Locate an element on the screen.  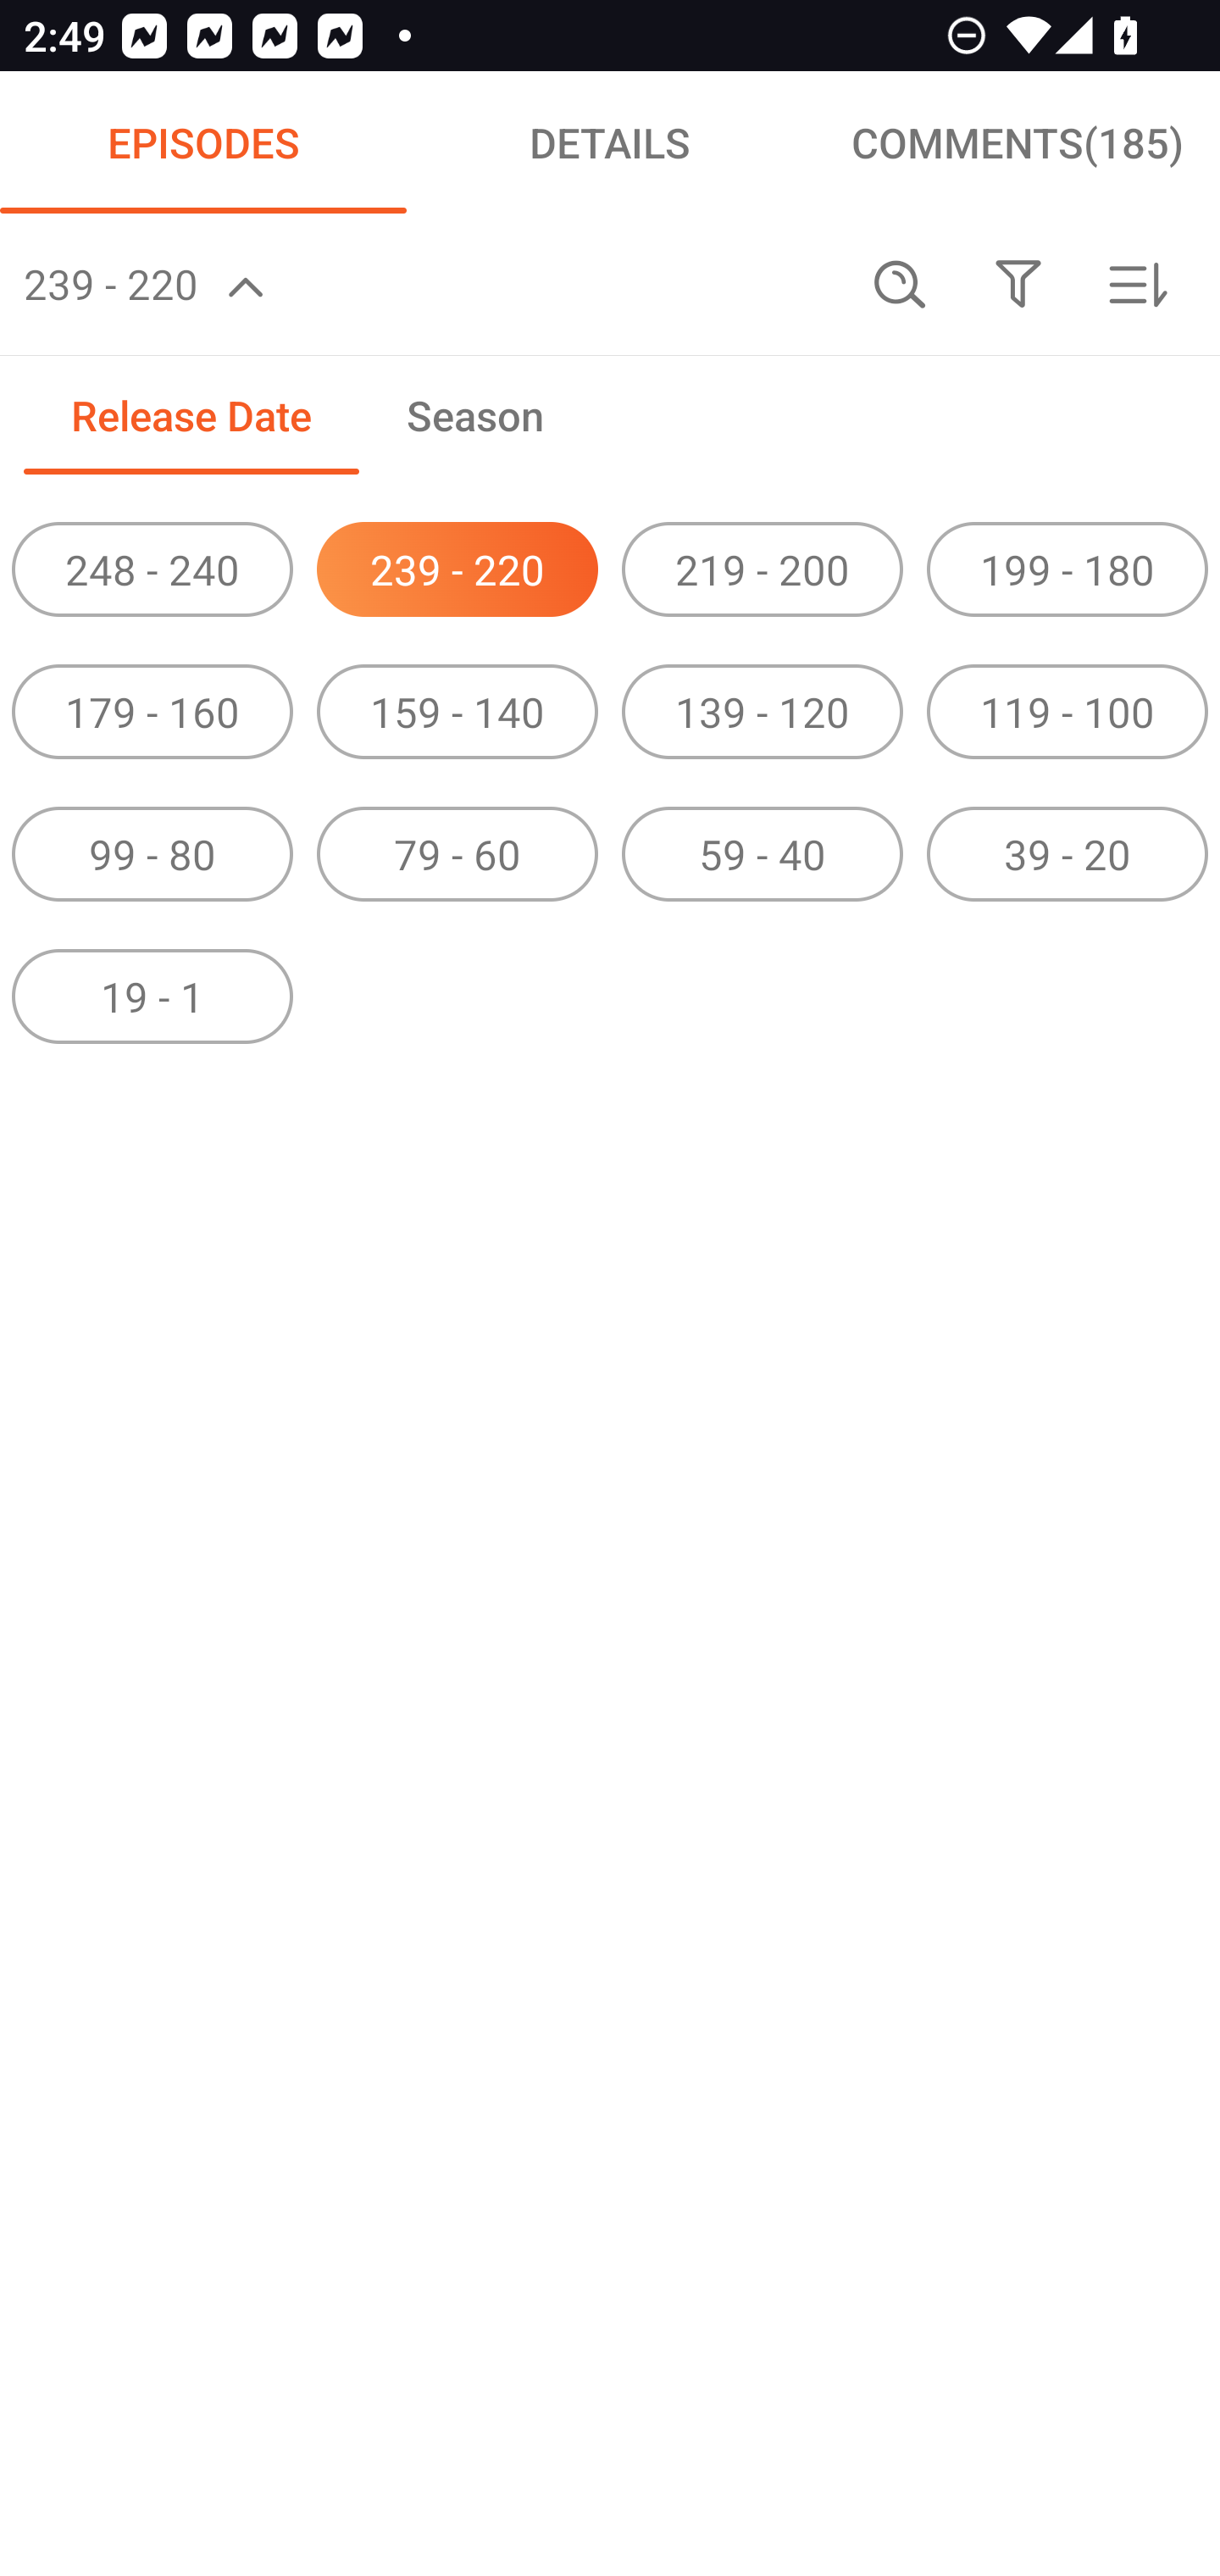
19 - 1 is located at coordinates (152, 995).